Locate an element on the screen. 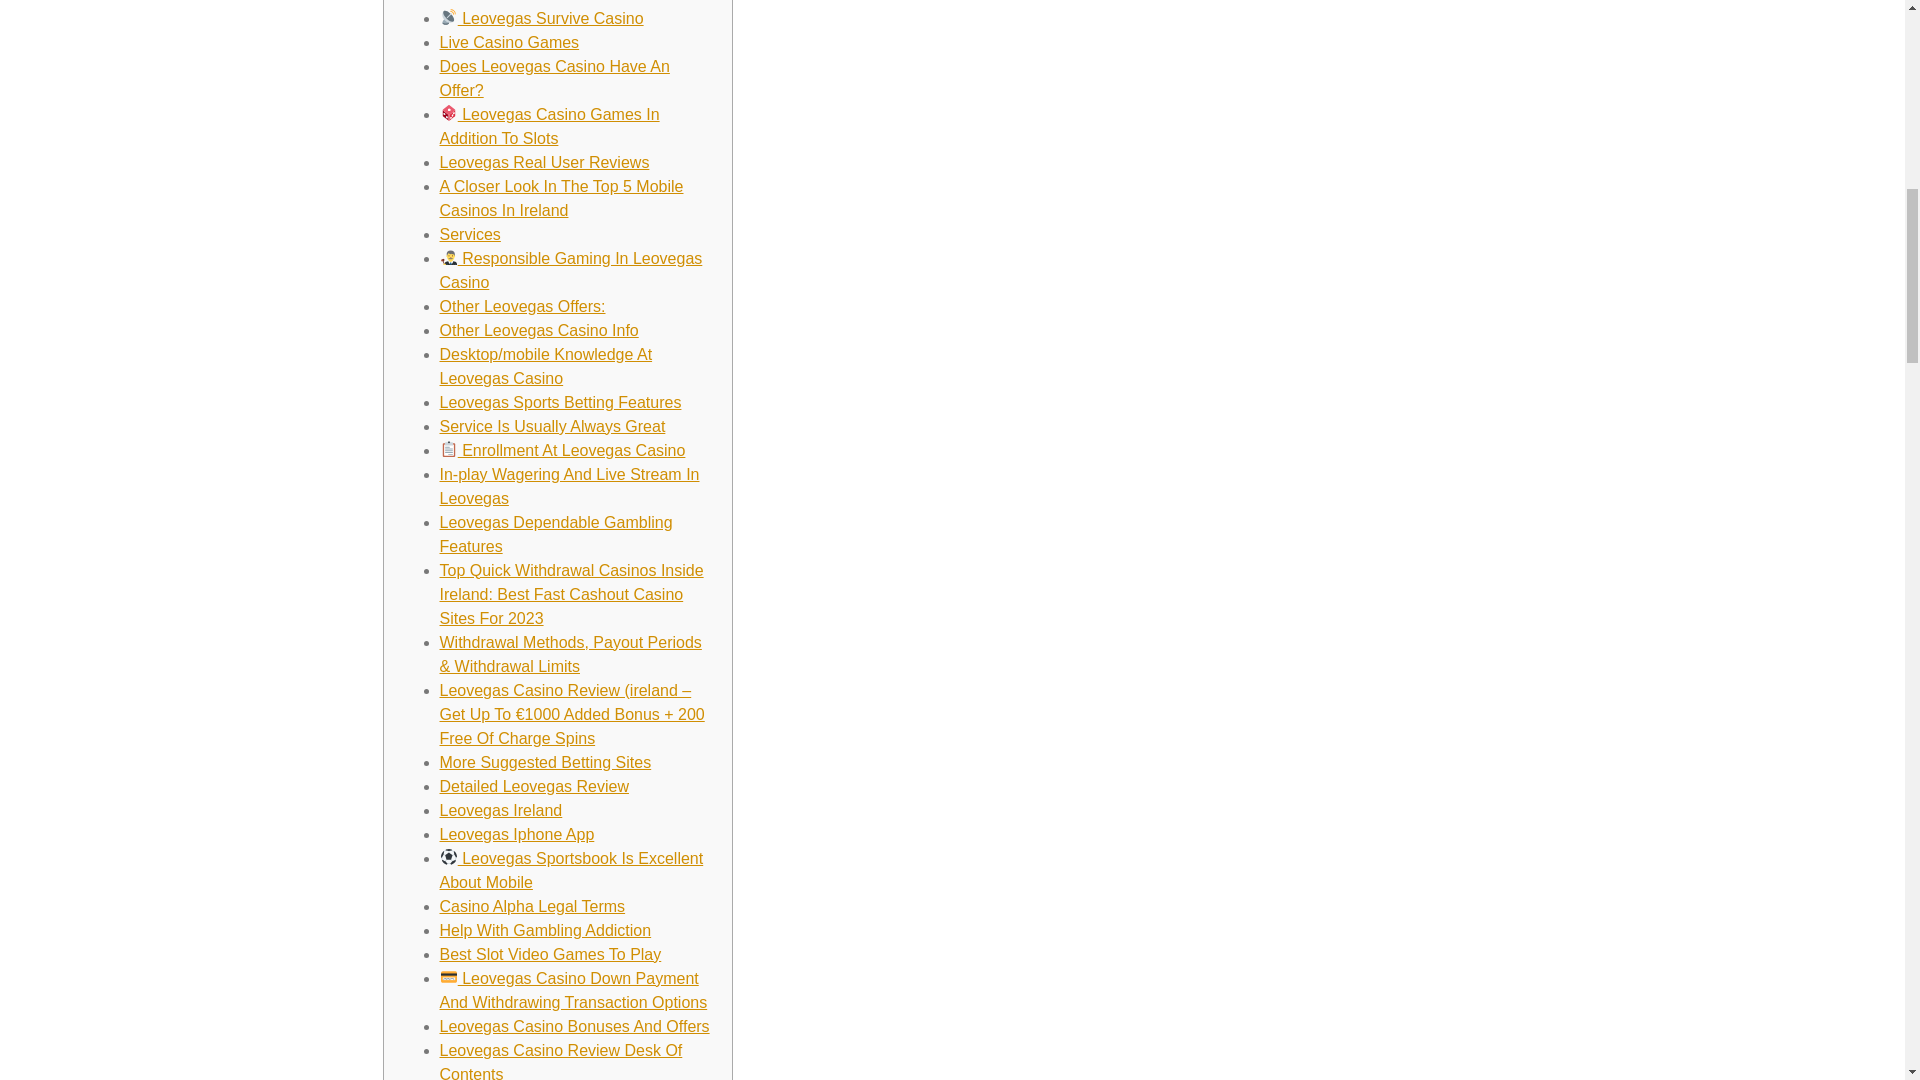  Best Slot Video Games To Play is located at coordinates (550, 954).